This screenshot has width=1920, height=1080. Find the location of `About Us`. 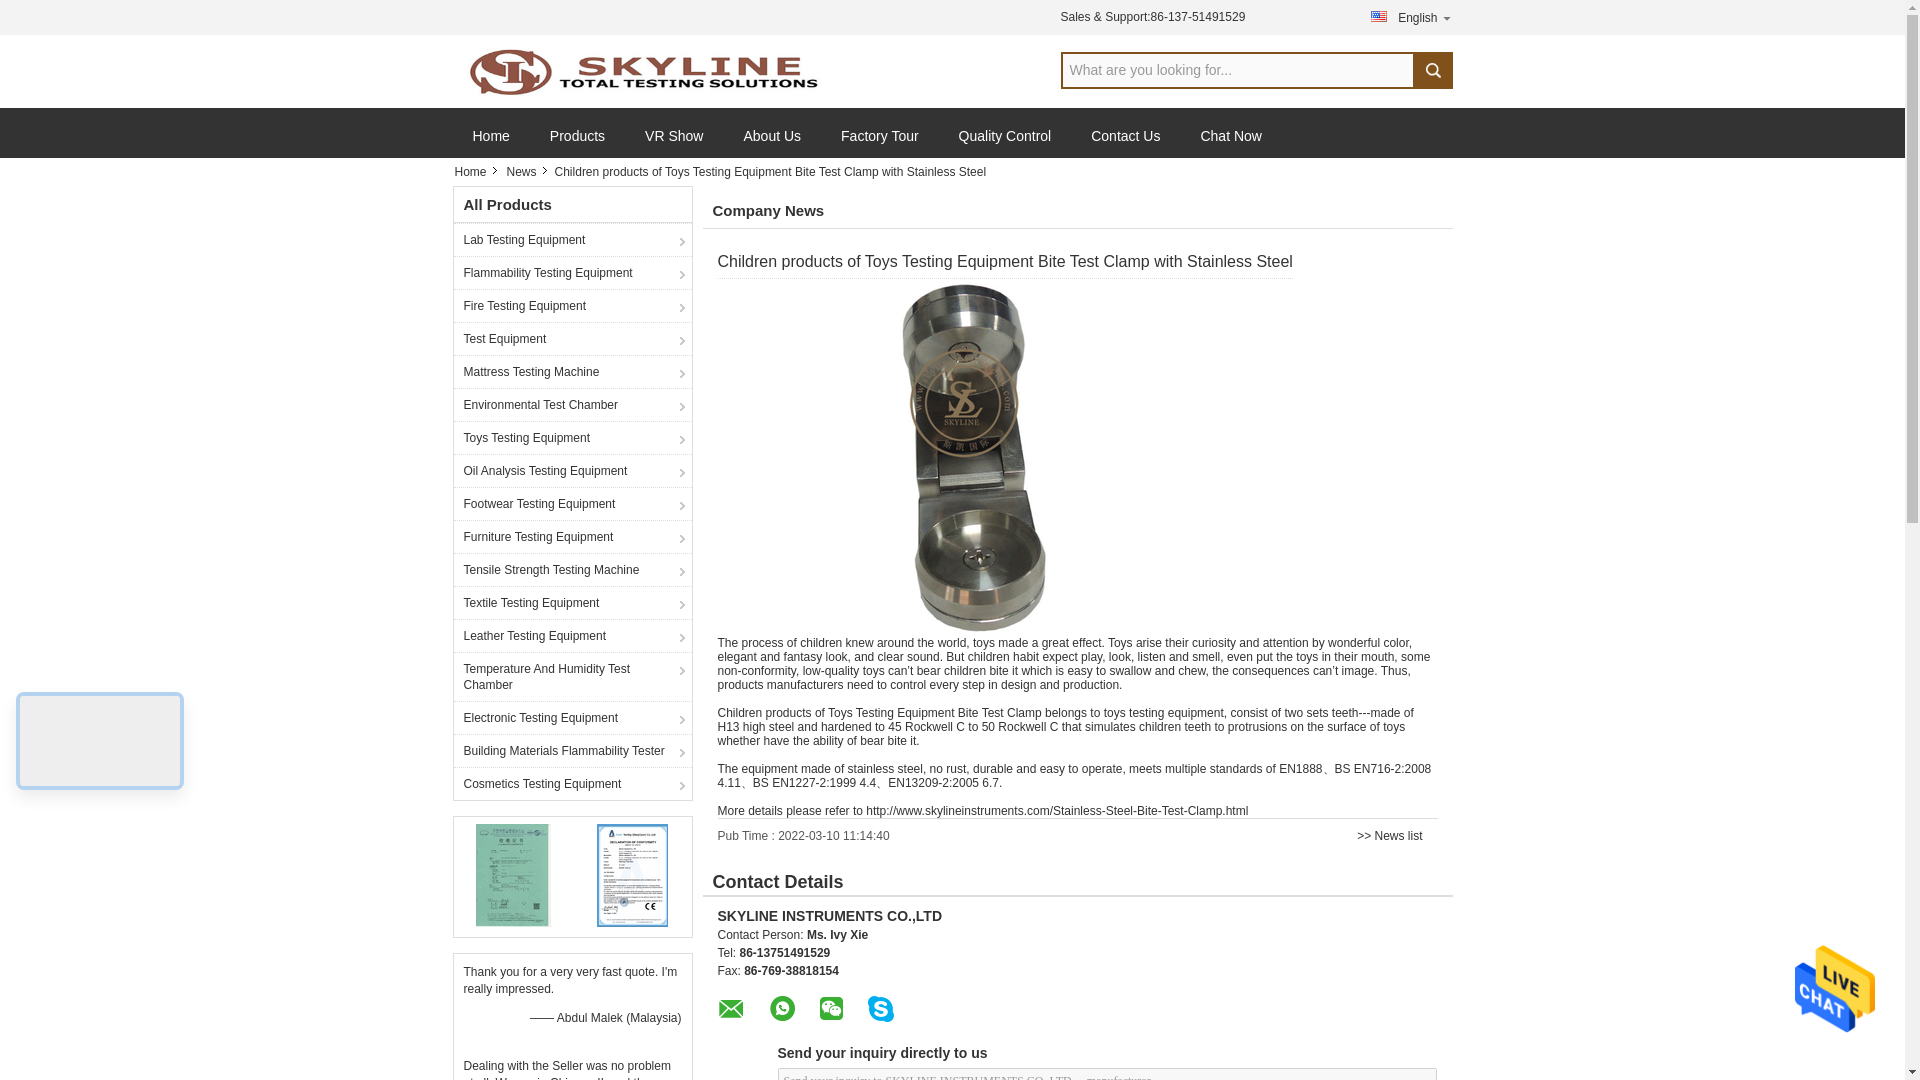

About Us is located at coordinates (772, 144).